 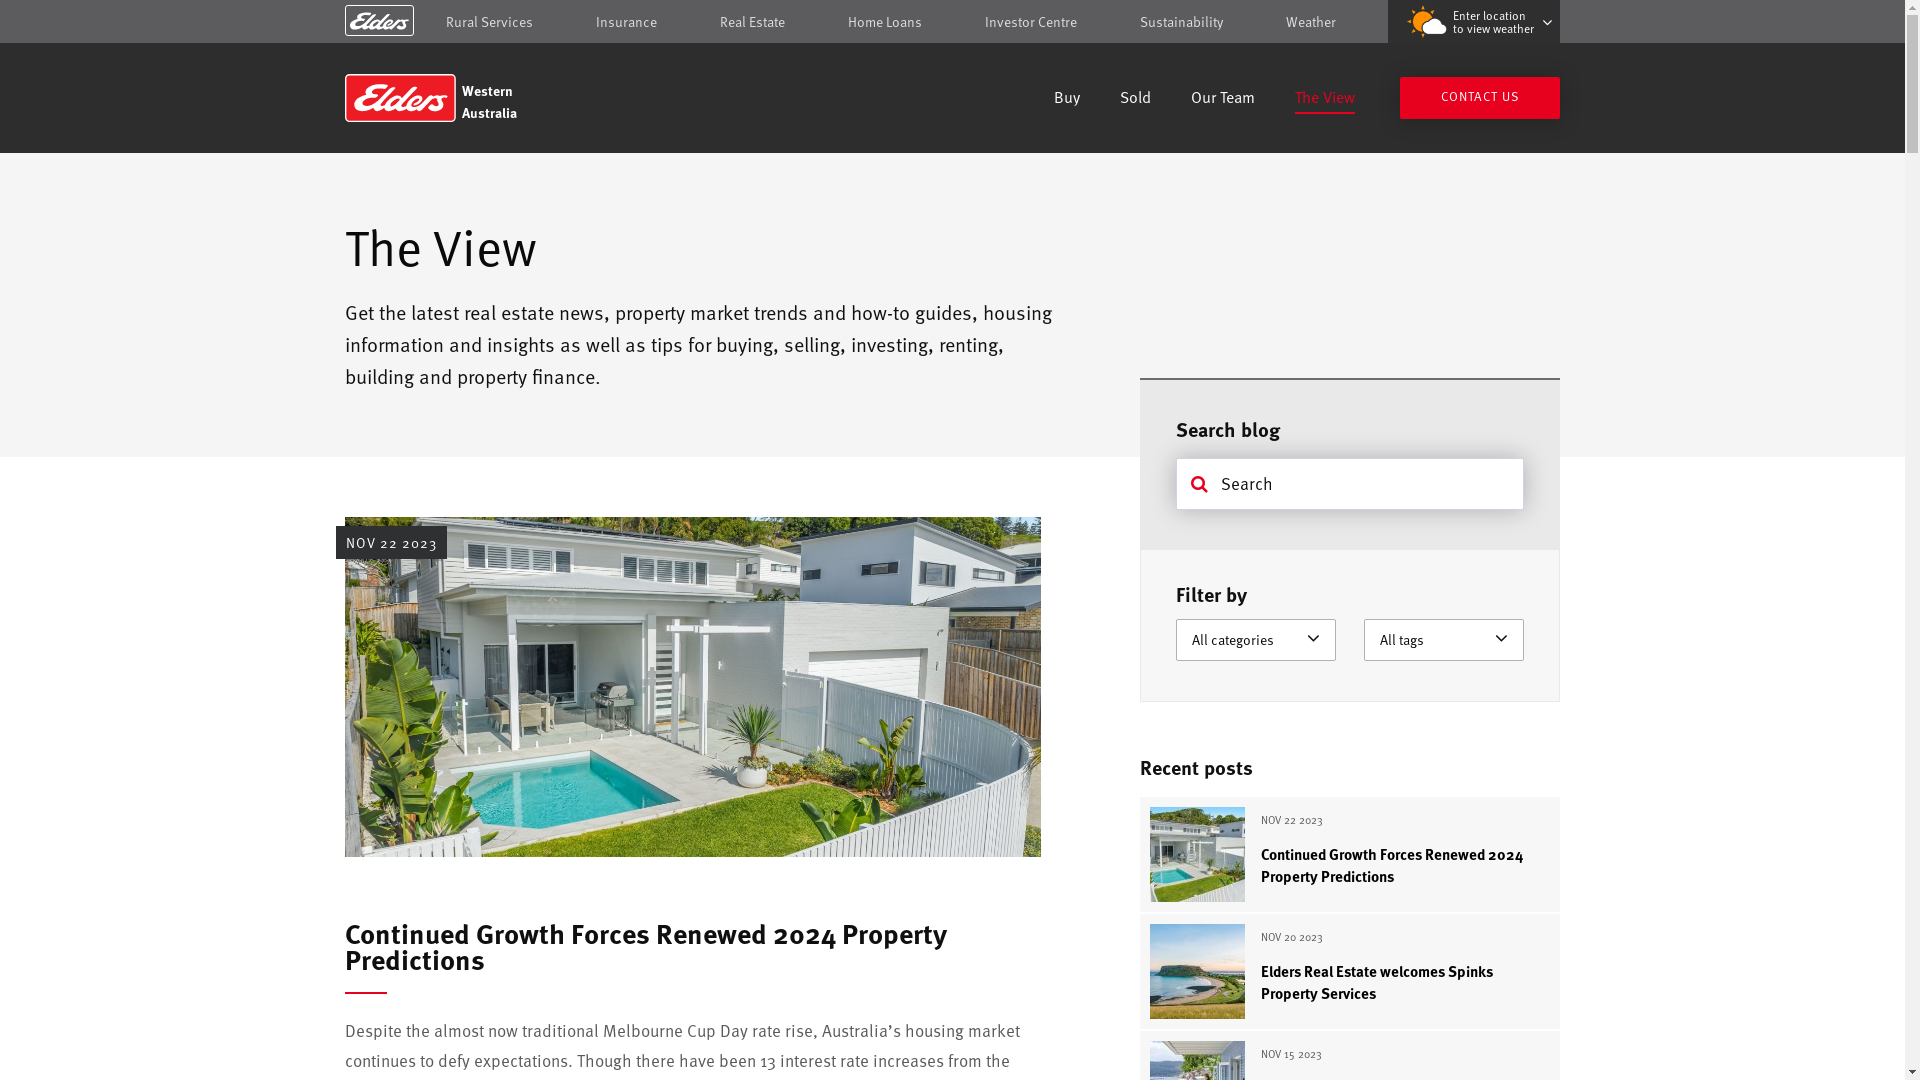 I want to click on CONTACT US, so click(x=1480, y=98).